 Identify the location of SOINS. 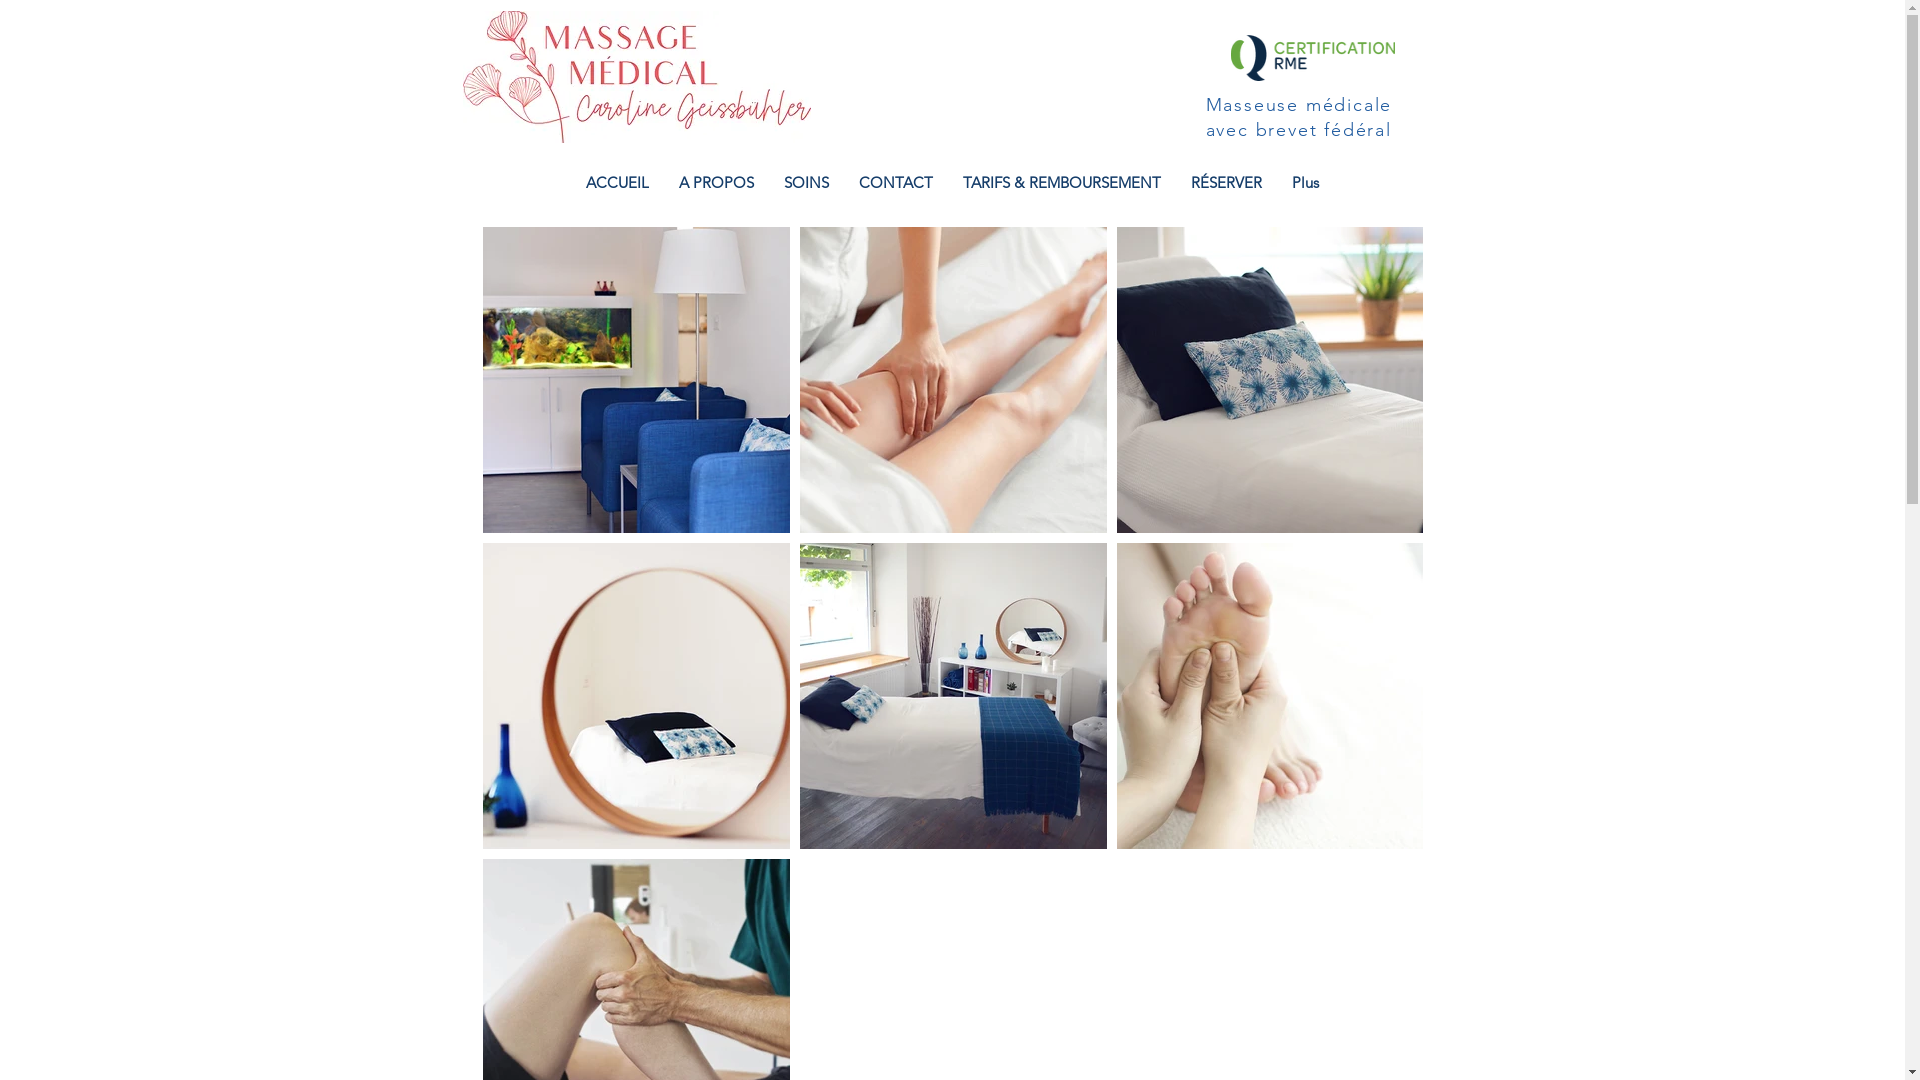
(806, 188).